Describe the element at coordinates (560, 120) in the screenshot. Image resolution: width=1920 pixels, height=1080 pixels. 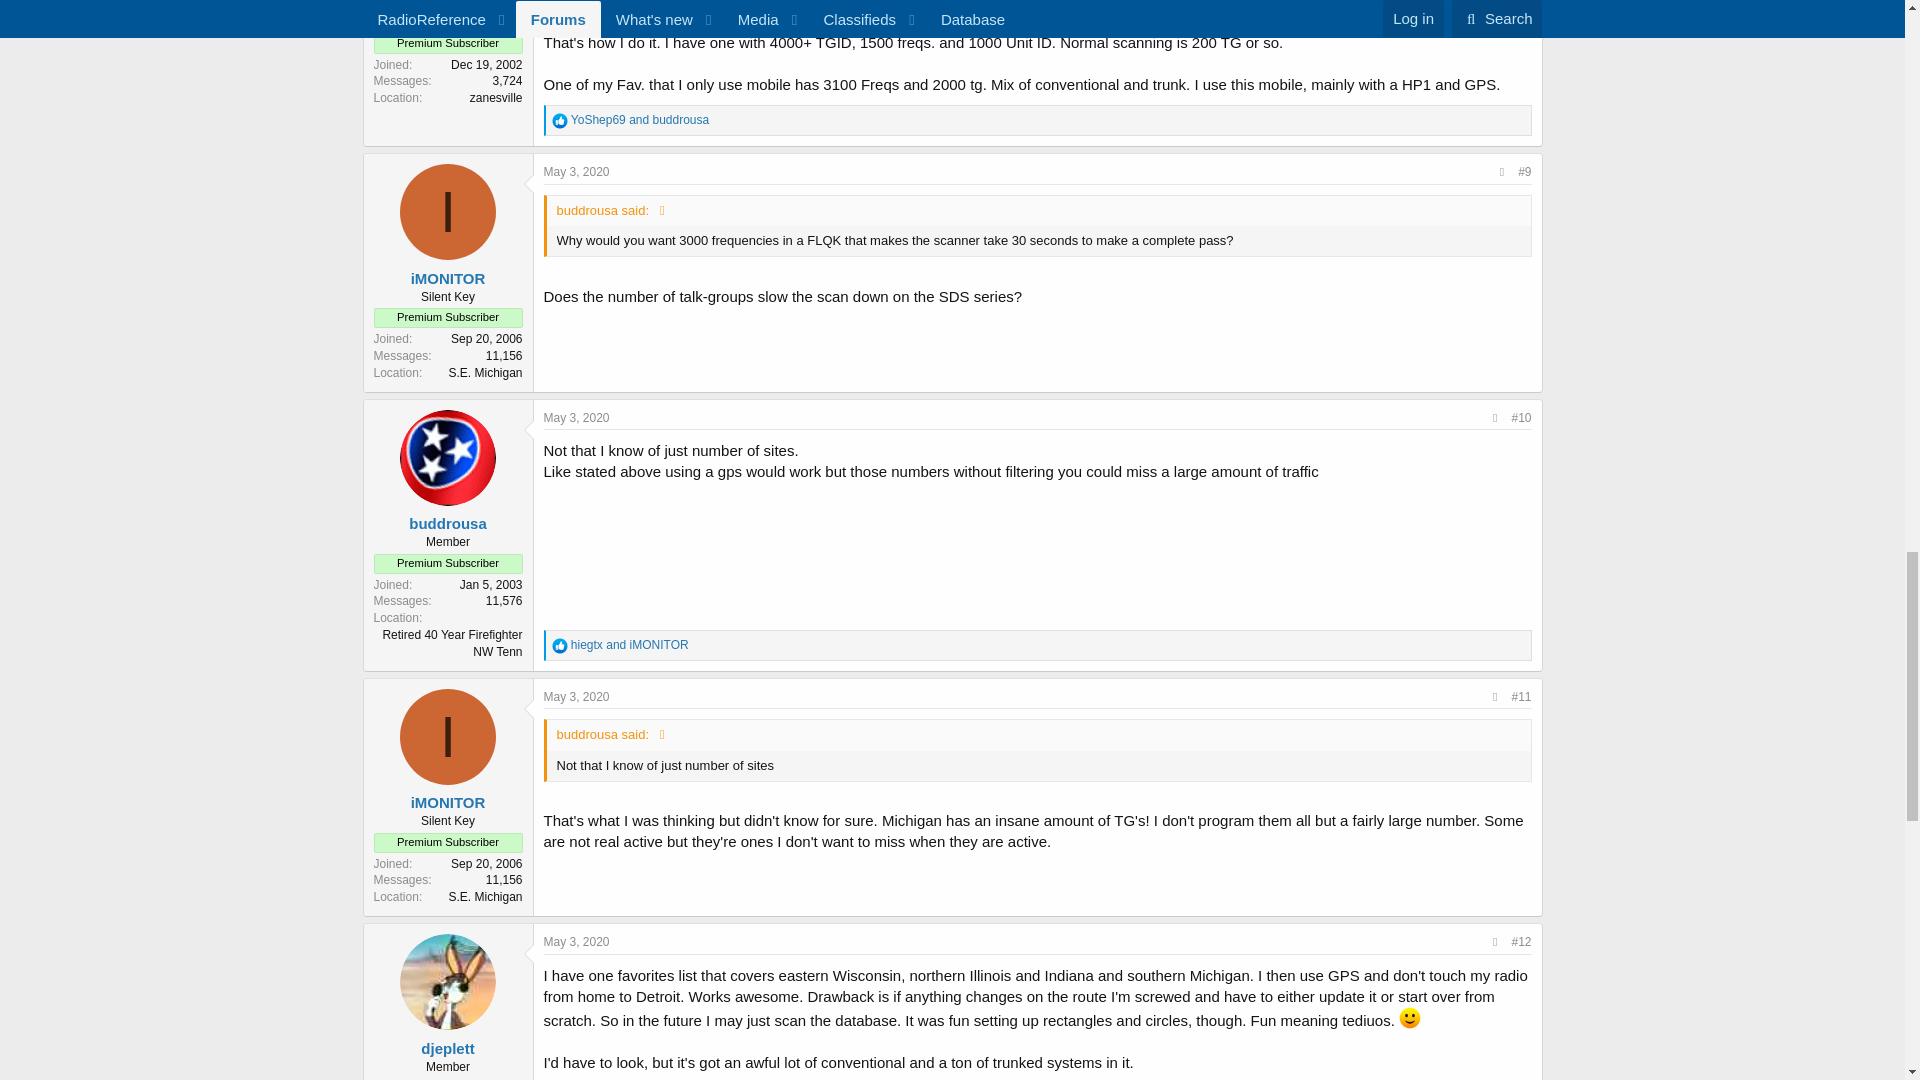
I see `Like` at that location.